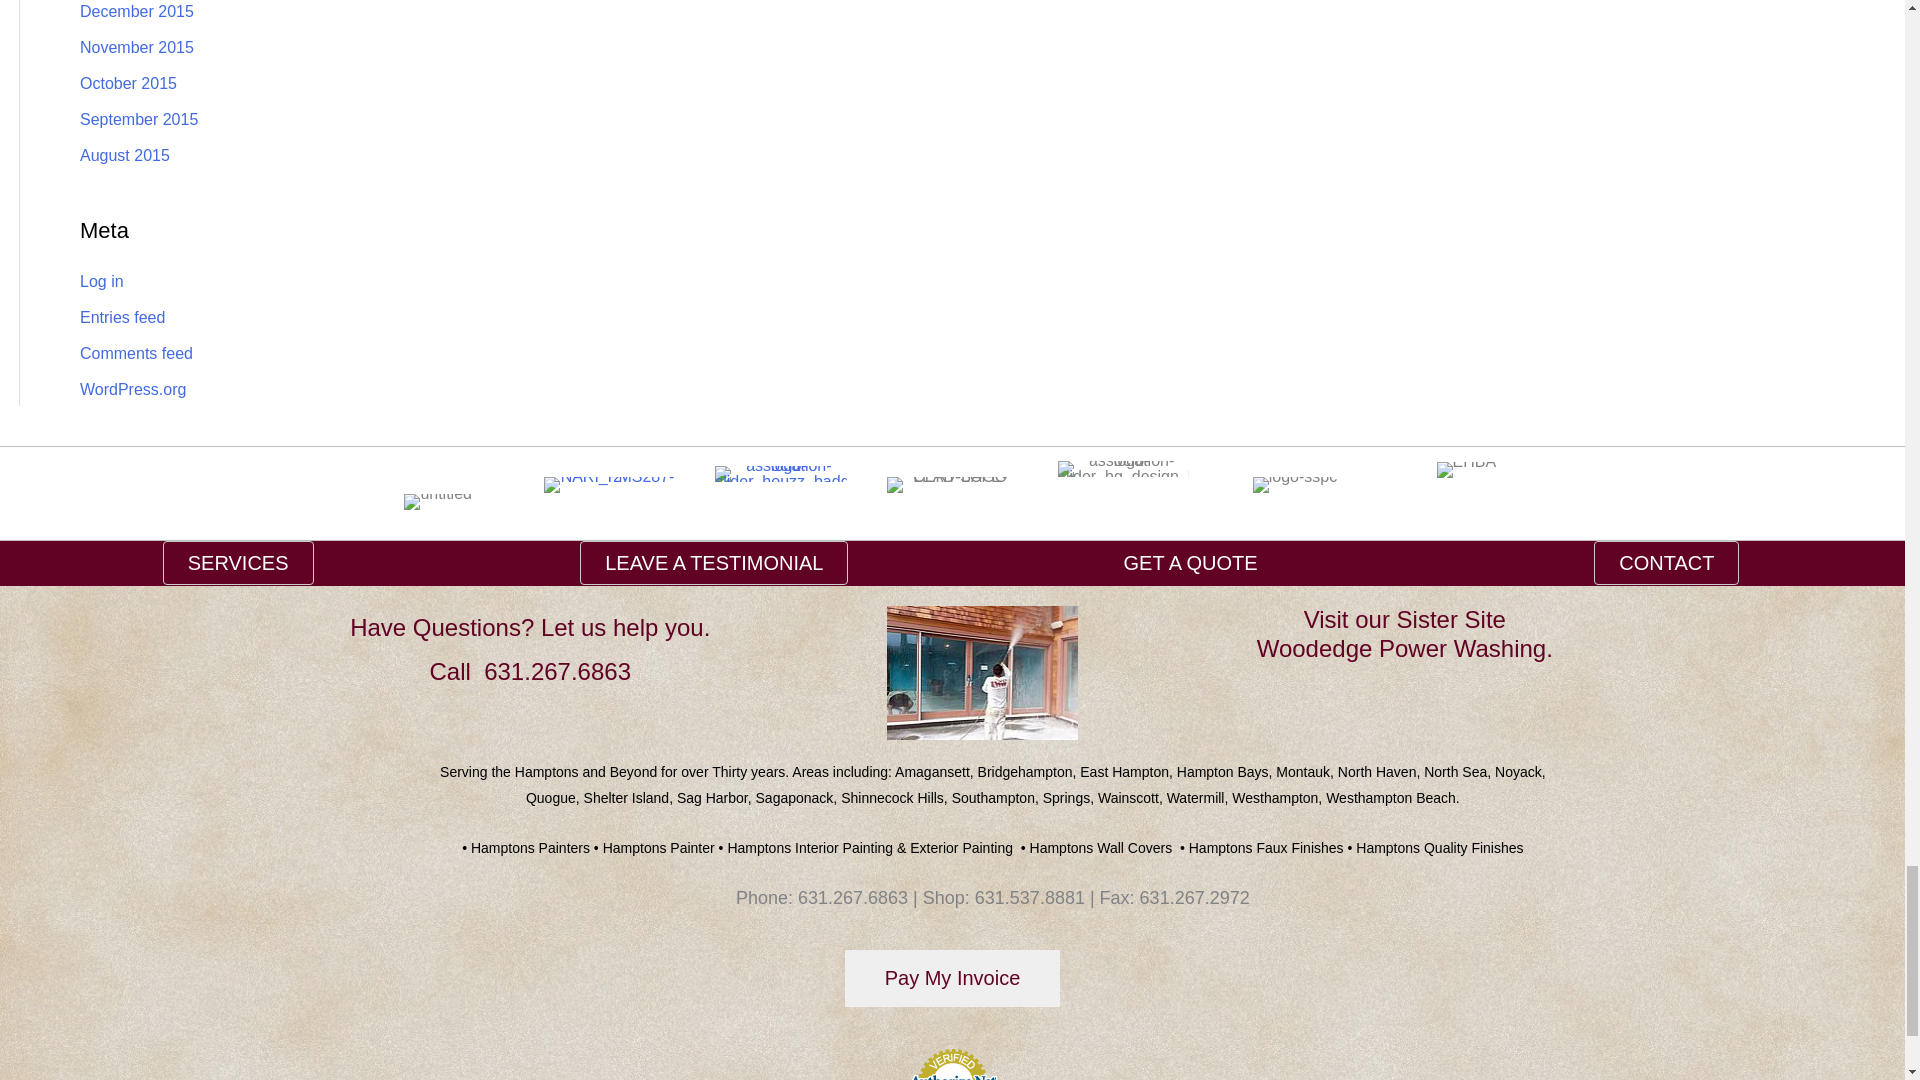 This screenshot has height=1080, width=1920. Describe the element at coordinates (952, 978) in the screenshot. I see `Pay My Invoice` at that location.